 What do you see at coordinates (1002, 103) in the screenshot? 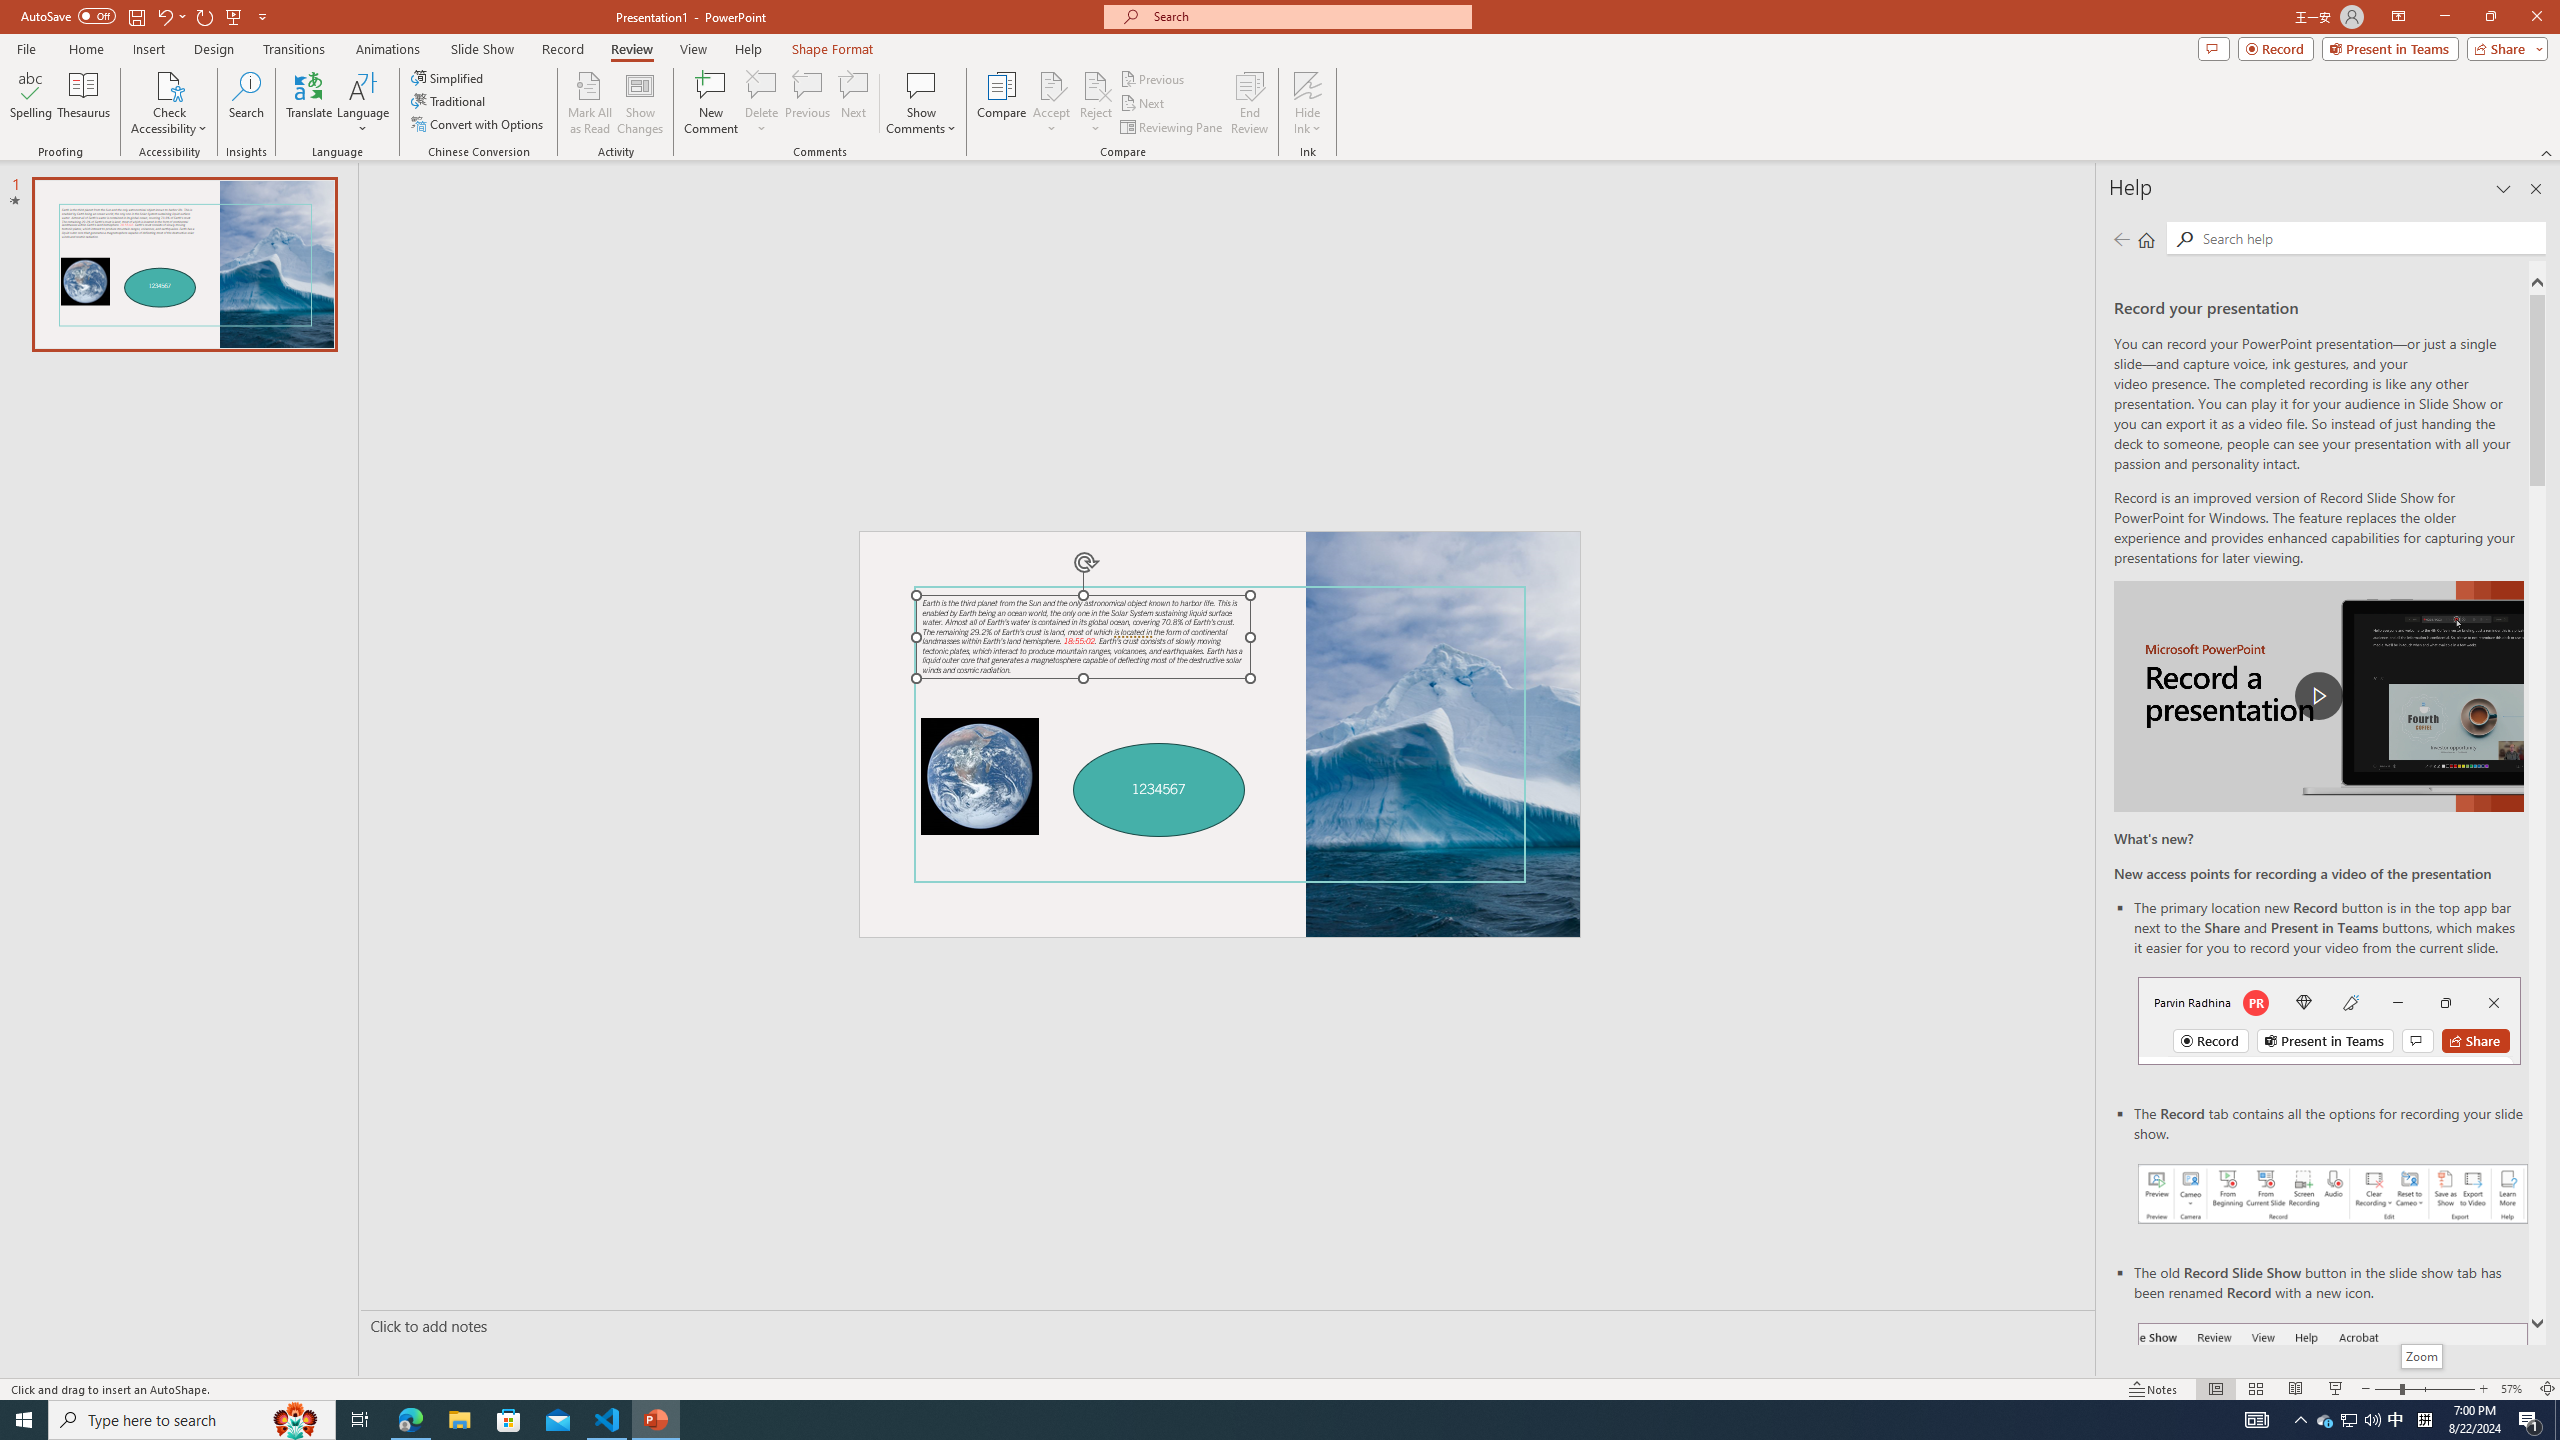
I see `Compare` at bounding box center [1002, 103].